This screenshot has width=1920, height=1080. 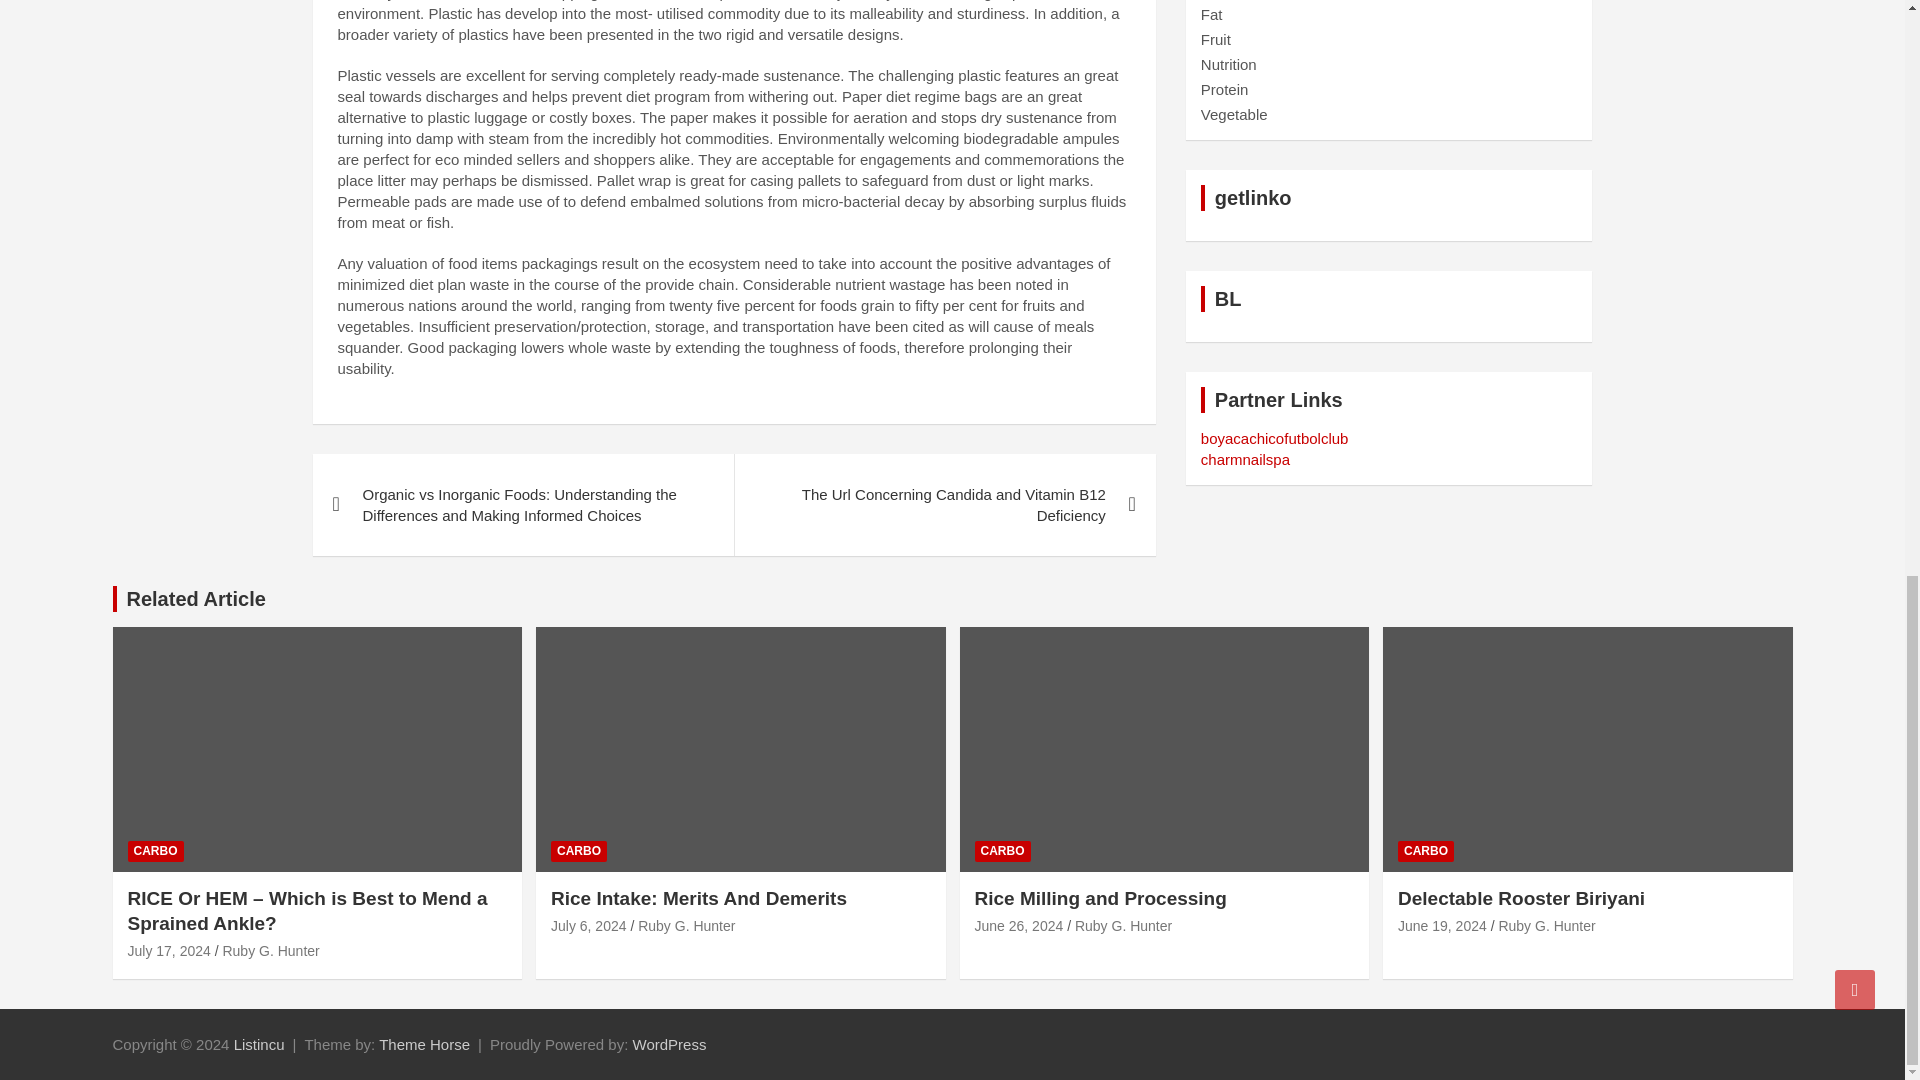 What do you see at coordinates (156, 851) in the screenshot?
I see `CARBO` at bounding box center [156, 851].